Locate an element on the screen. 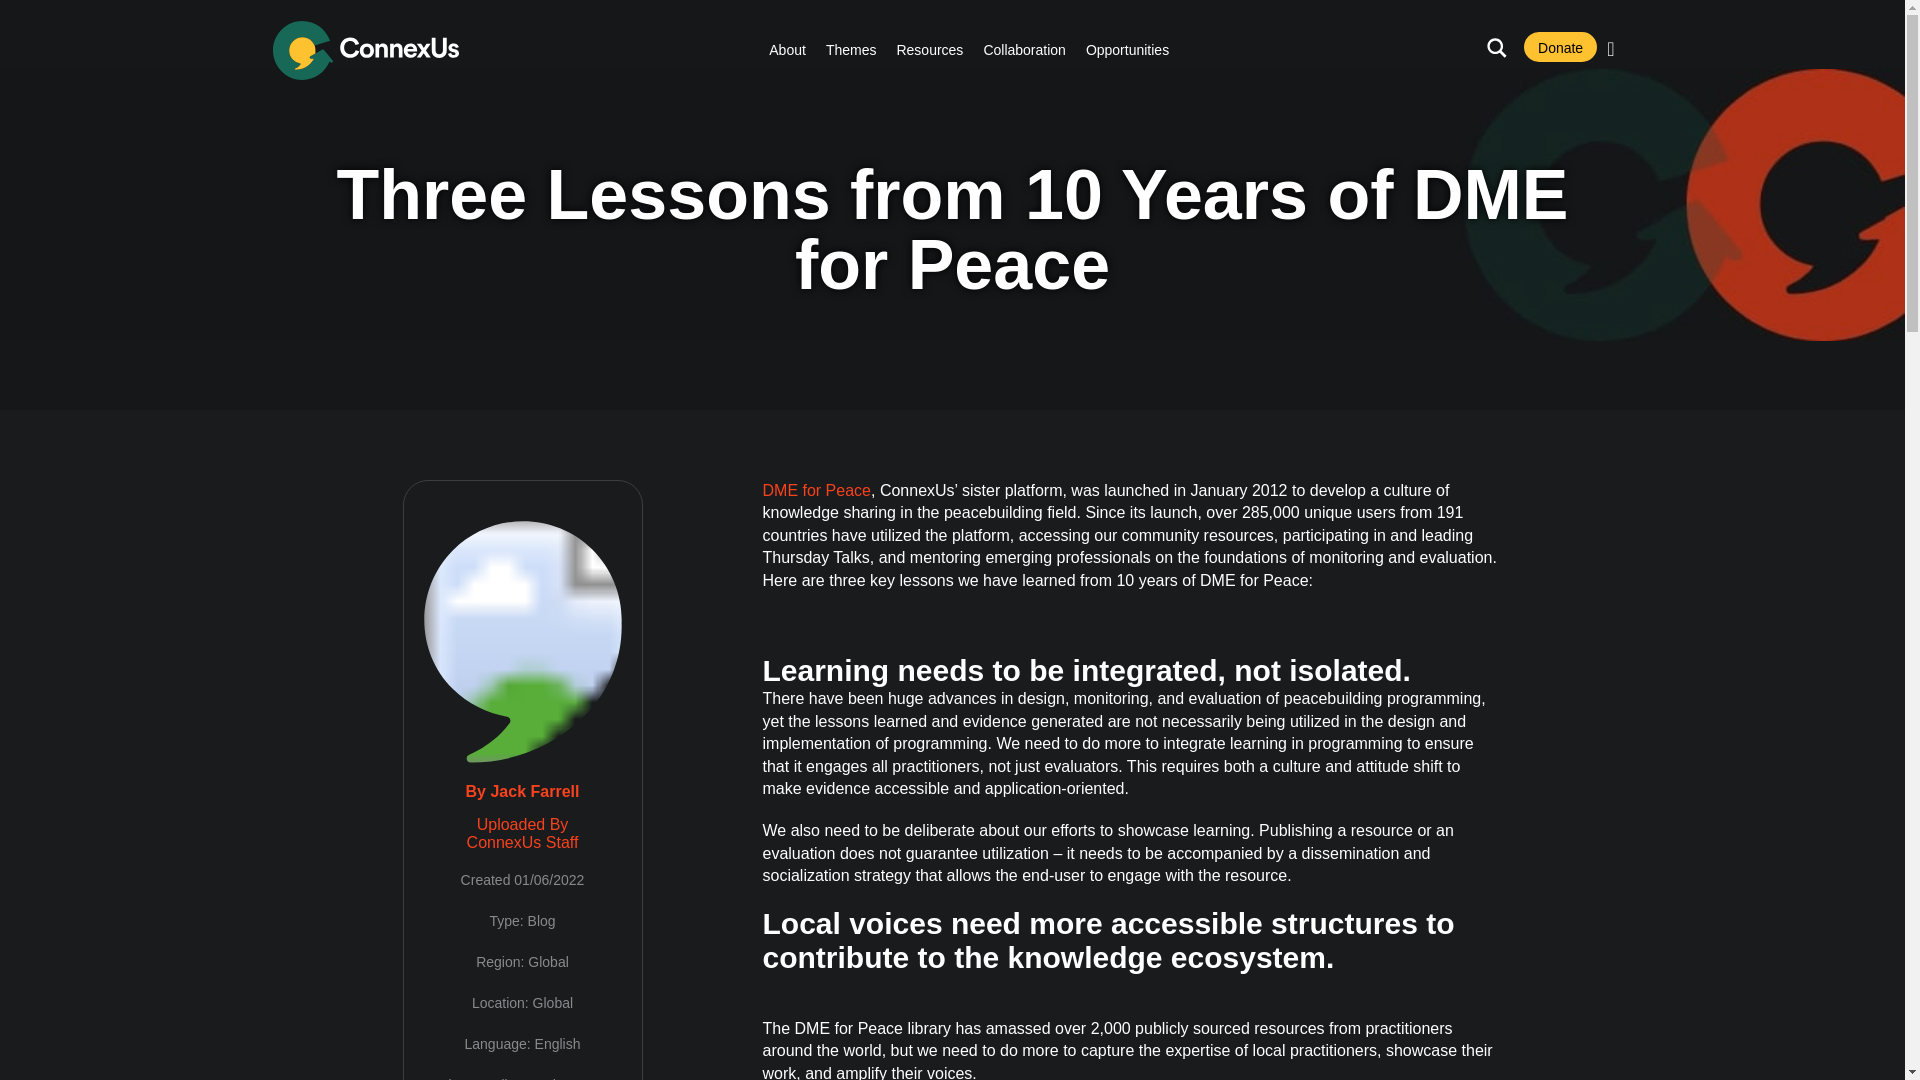 Image resolution: width=1920 pixels, height=1080 pixels. Resources is located at coordinates (930, 50).